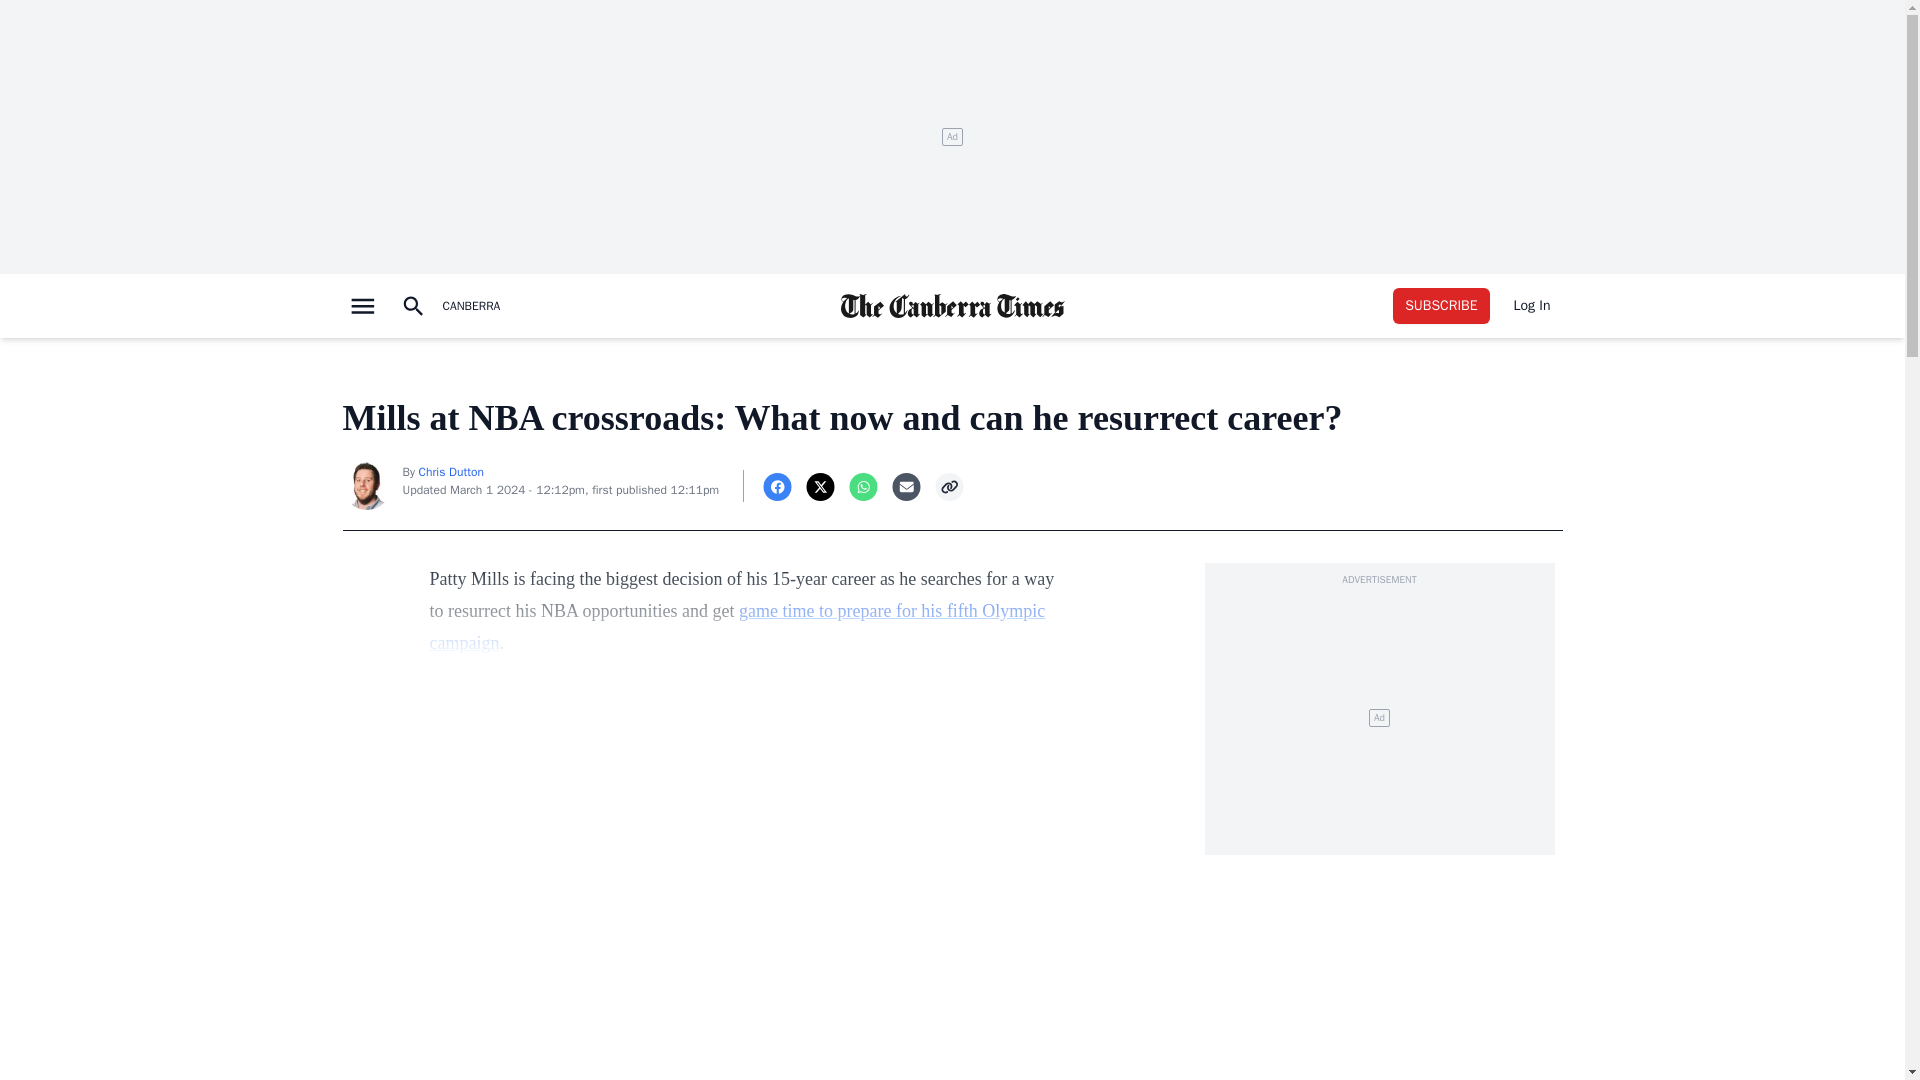 The image size is (1920, 1080). What do you see at coordinates (470, 306) in the screenshot?
I see `CANBERRA` at bounding box center [470, 306].